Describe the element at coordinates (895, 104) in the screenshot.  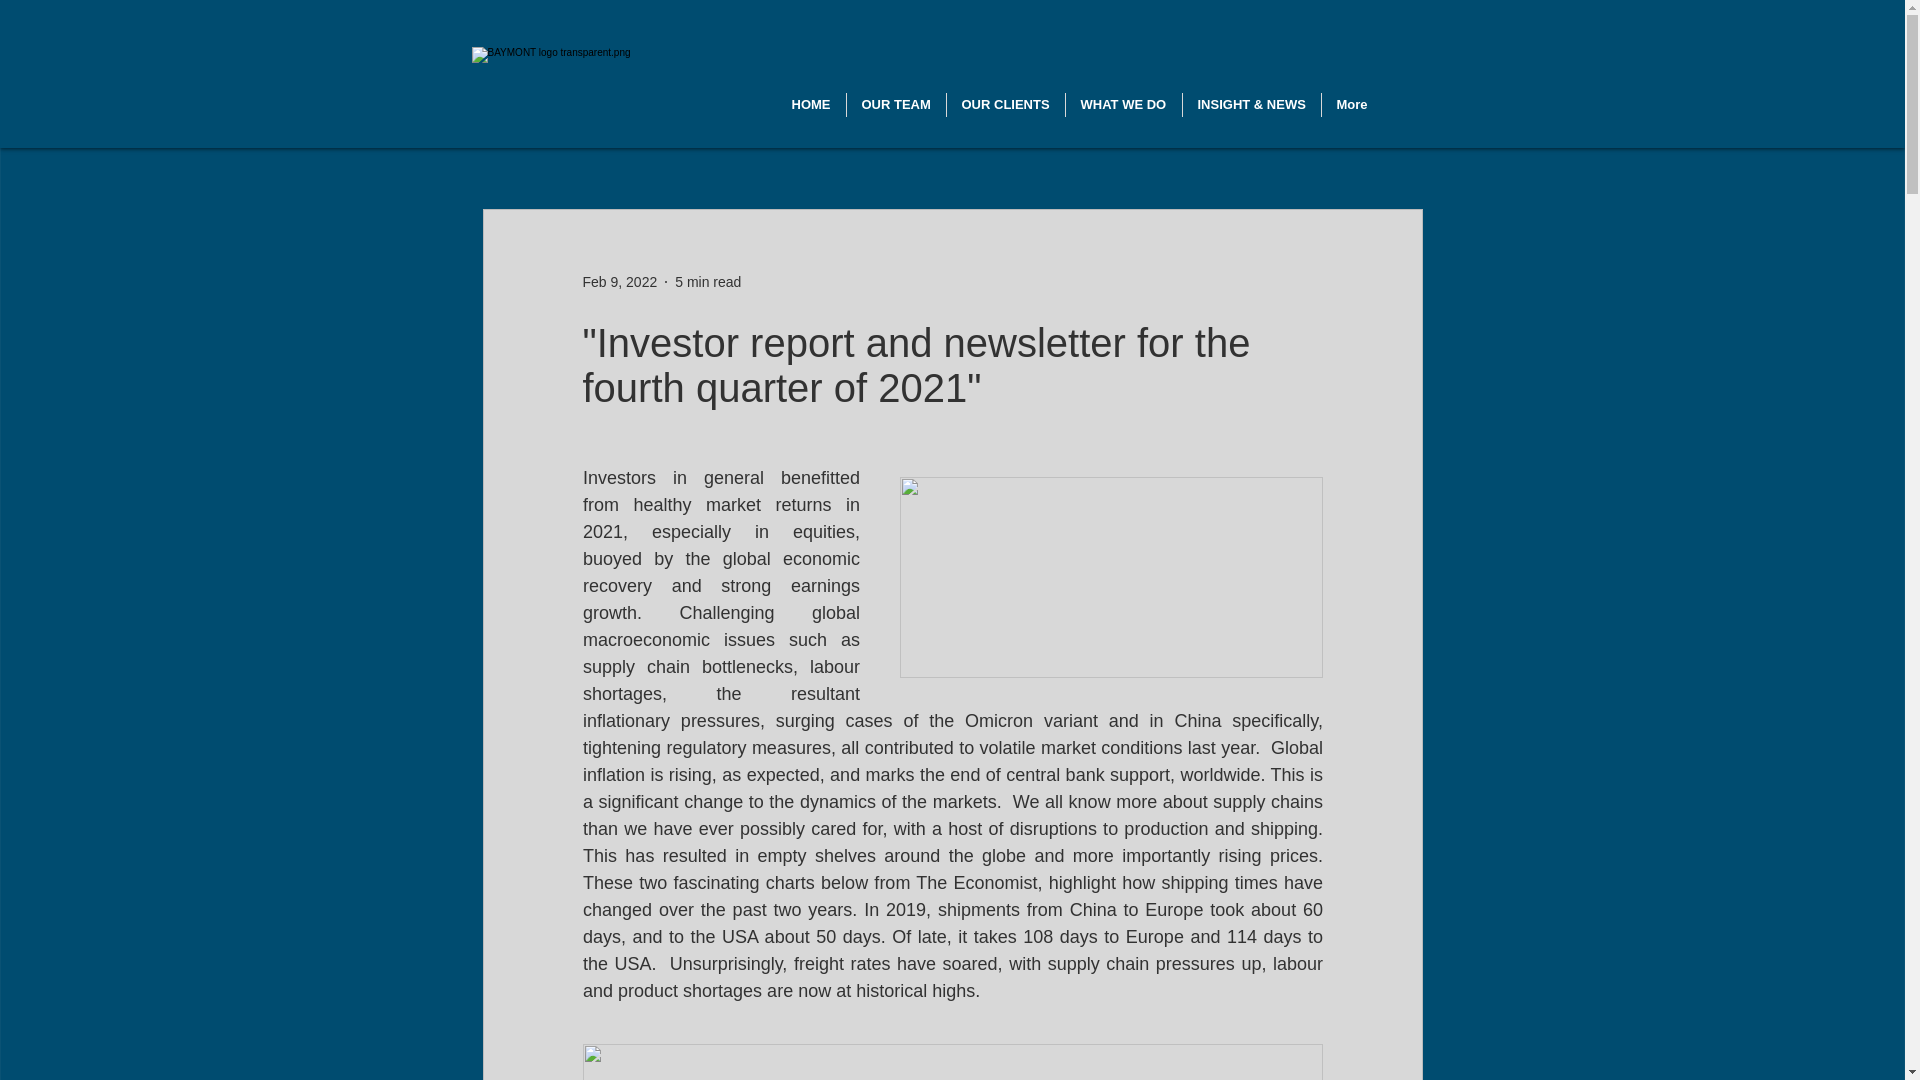
I see `OUR TEAM` at that location.